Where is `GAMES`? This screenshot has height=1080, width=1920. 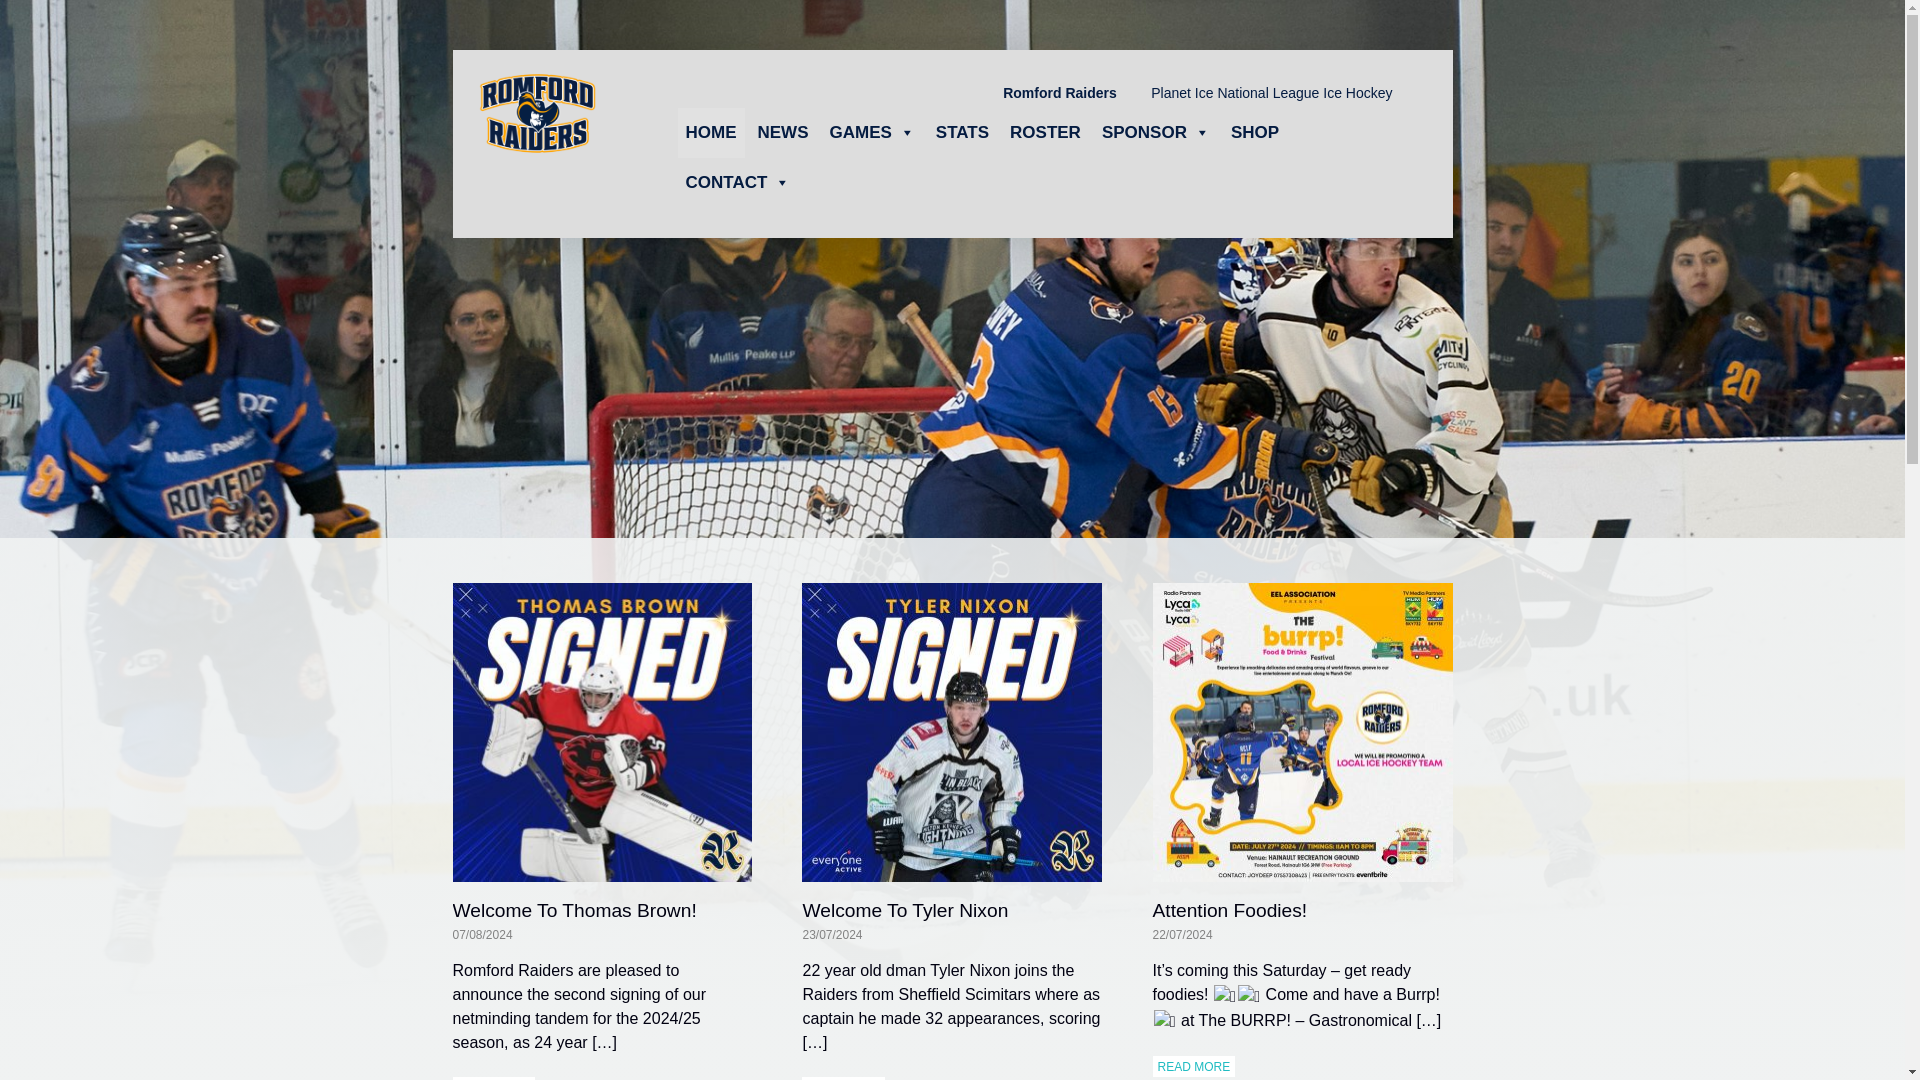
GAMES is located at coordinates (872, 132).